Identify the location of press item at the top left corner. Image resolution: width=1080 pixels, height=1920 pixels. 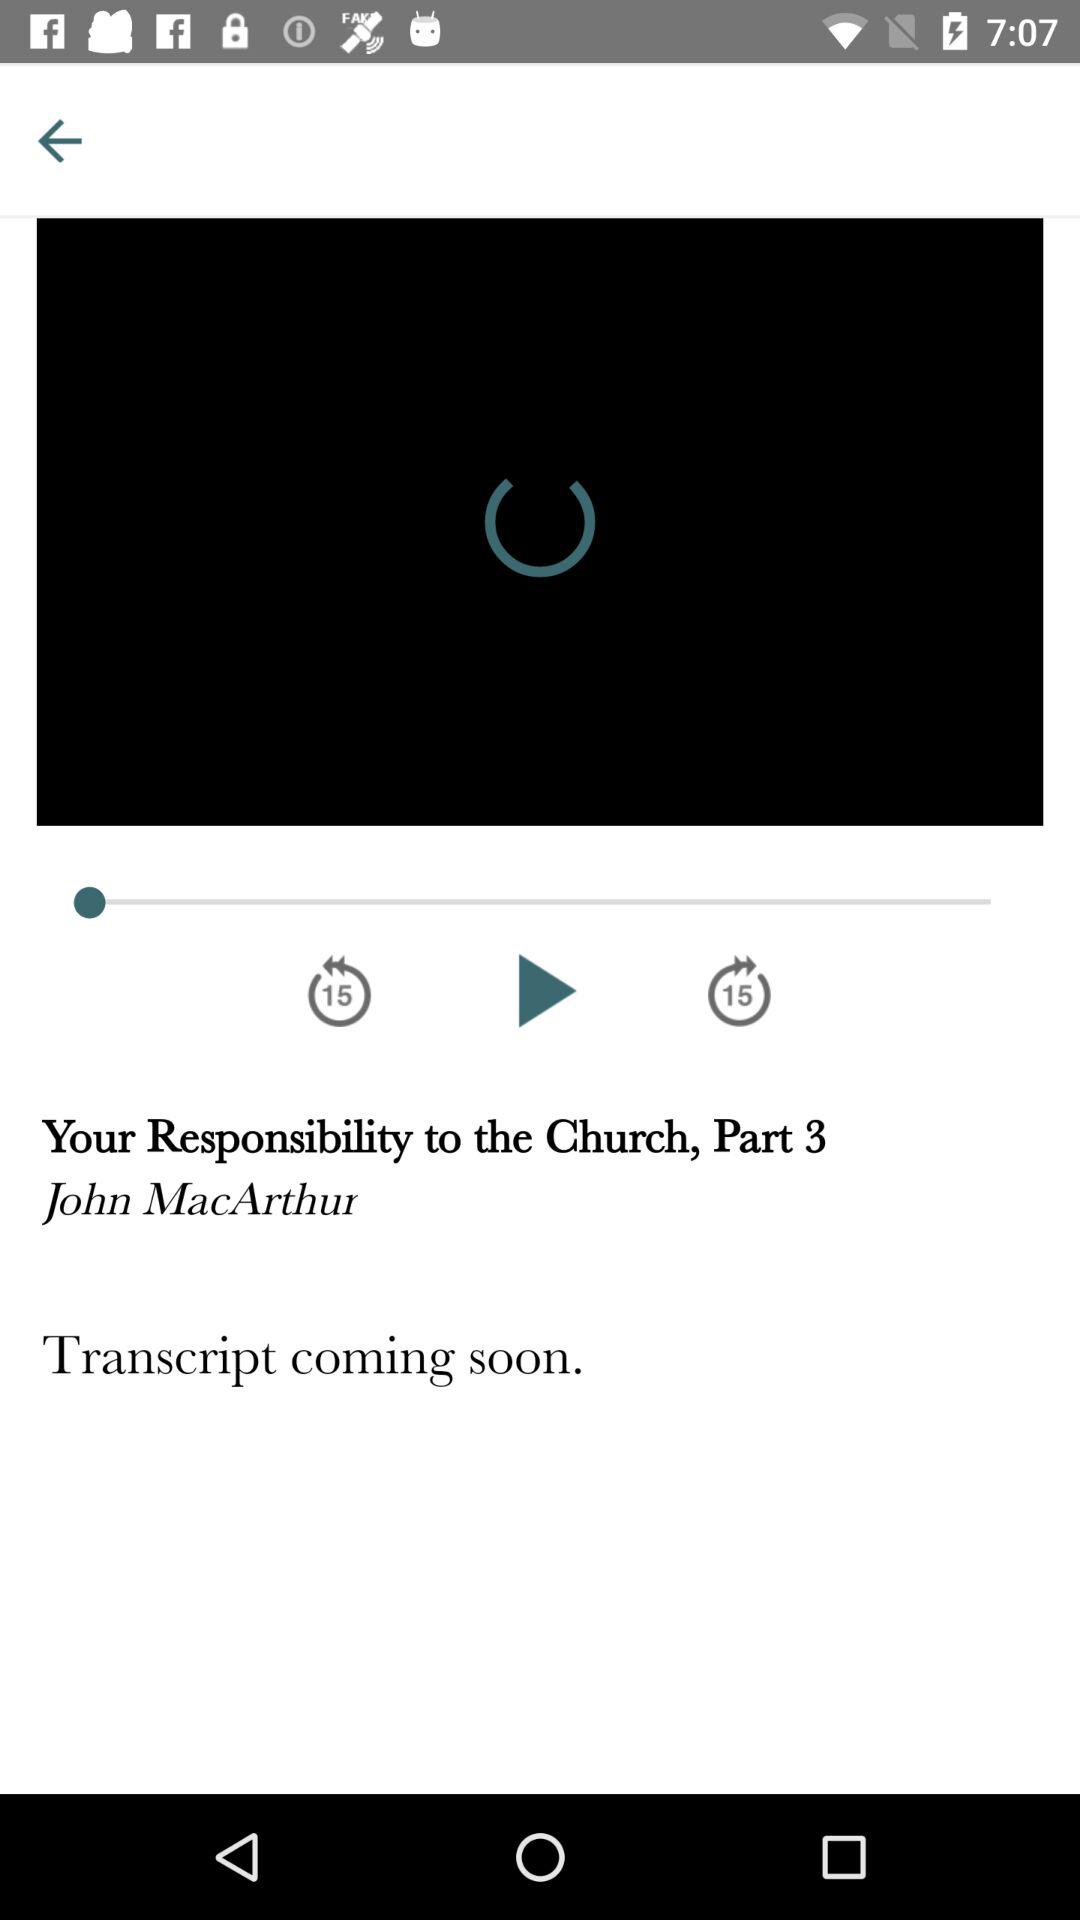
(59, 140).